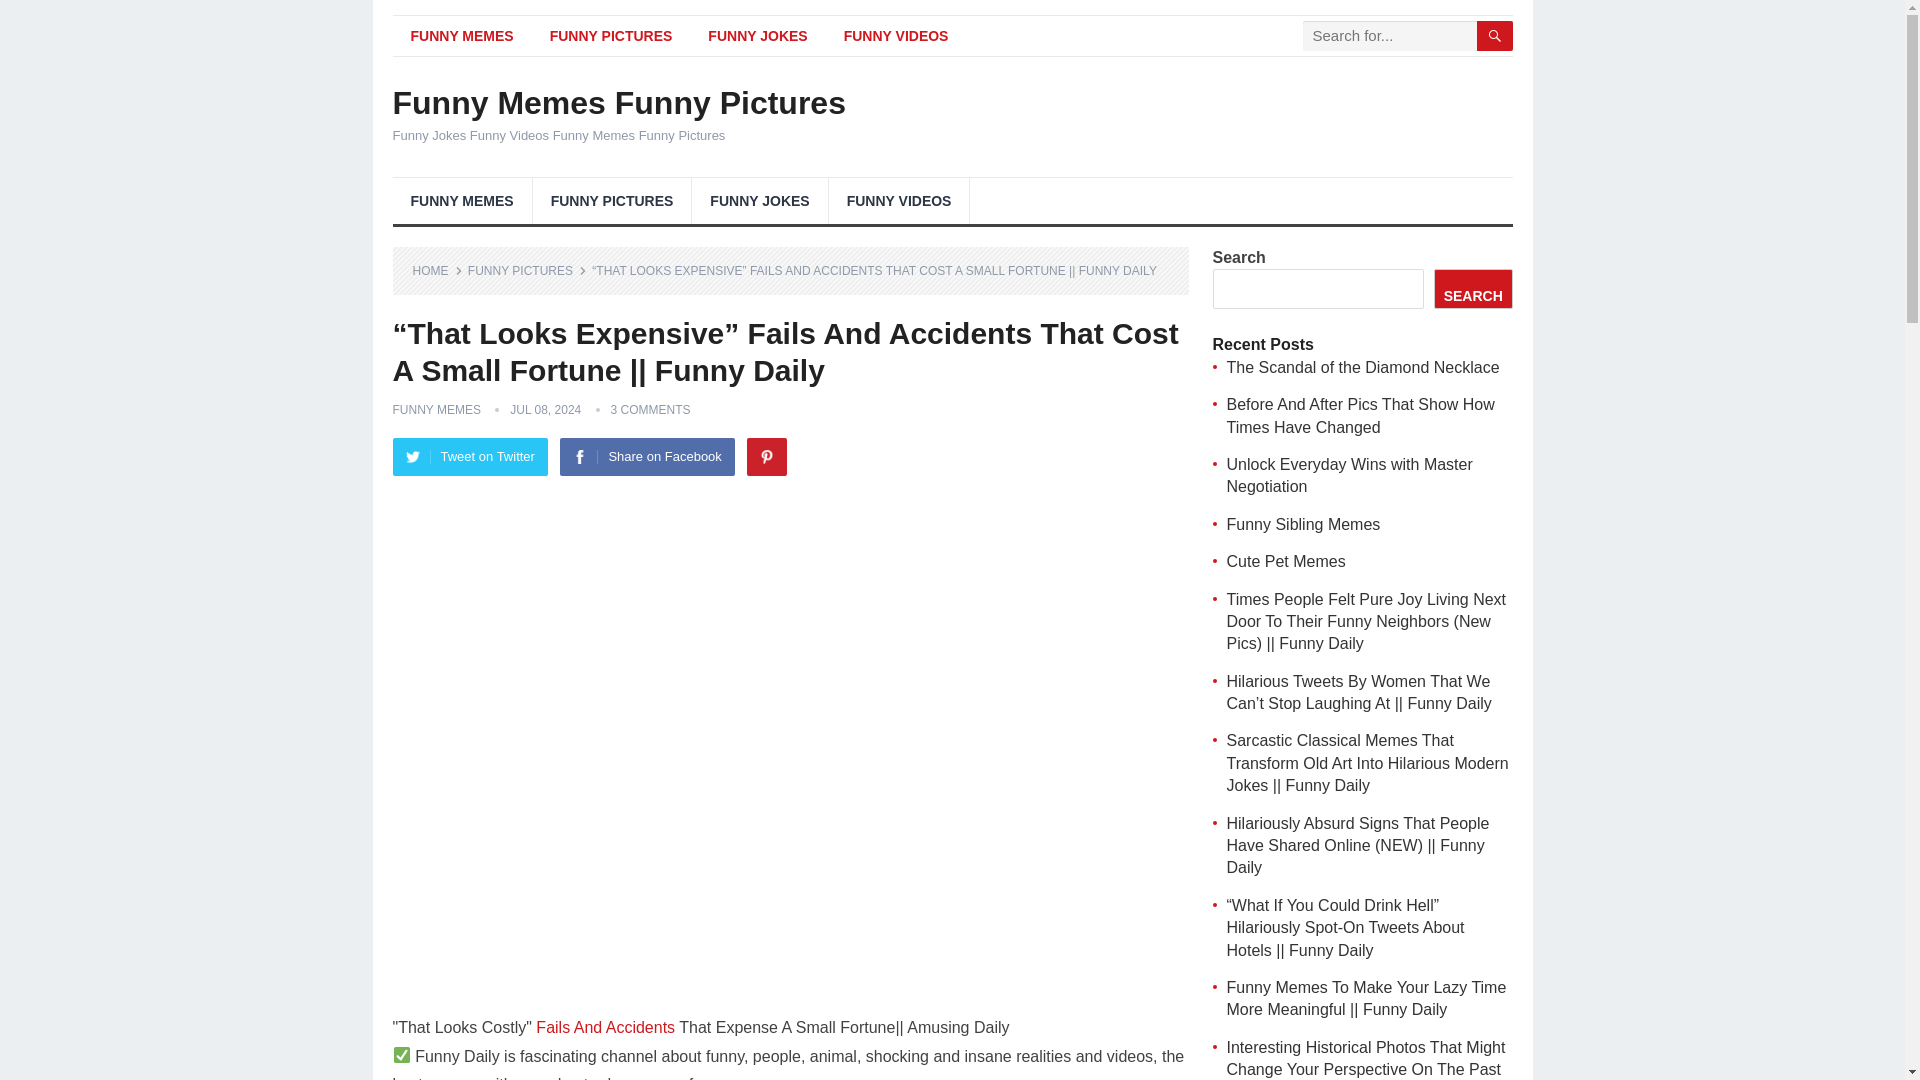 The width and height of the screenshot is (1920, 1080). Describe the element at coordinates (646, 457) in the screenshot. I see `Share on Facebook` at that location.